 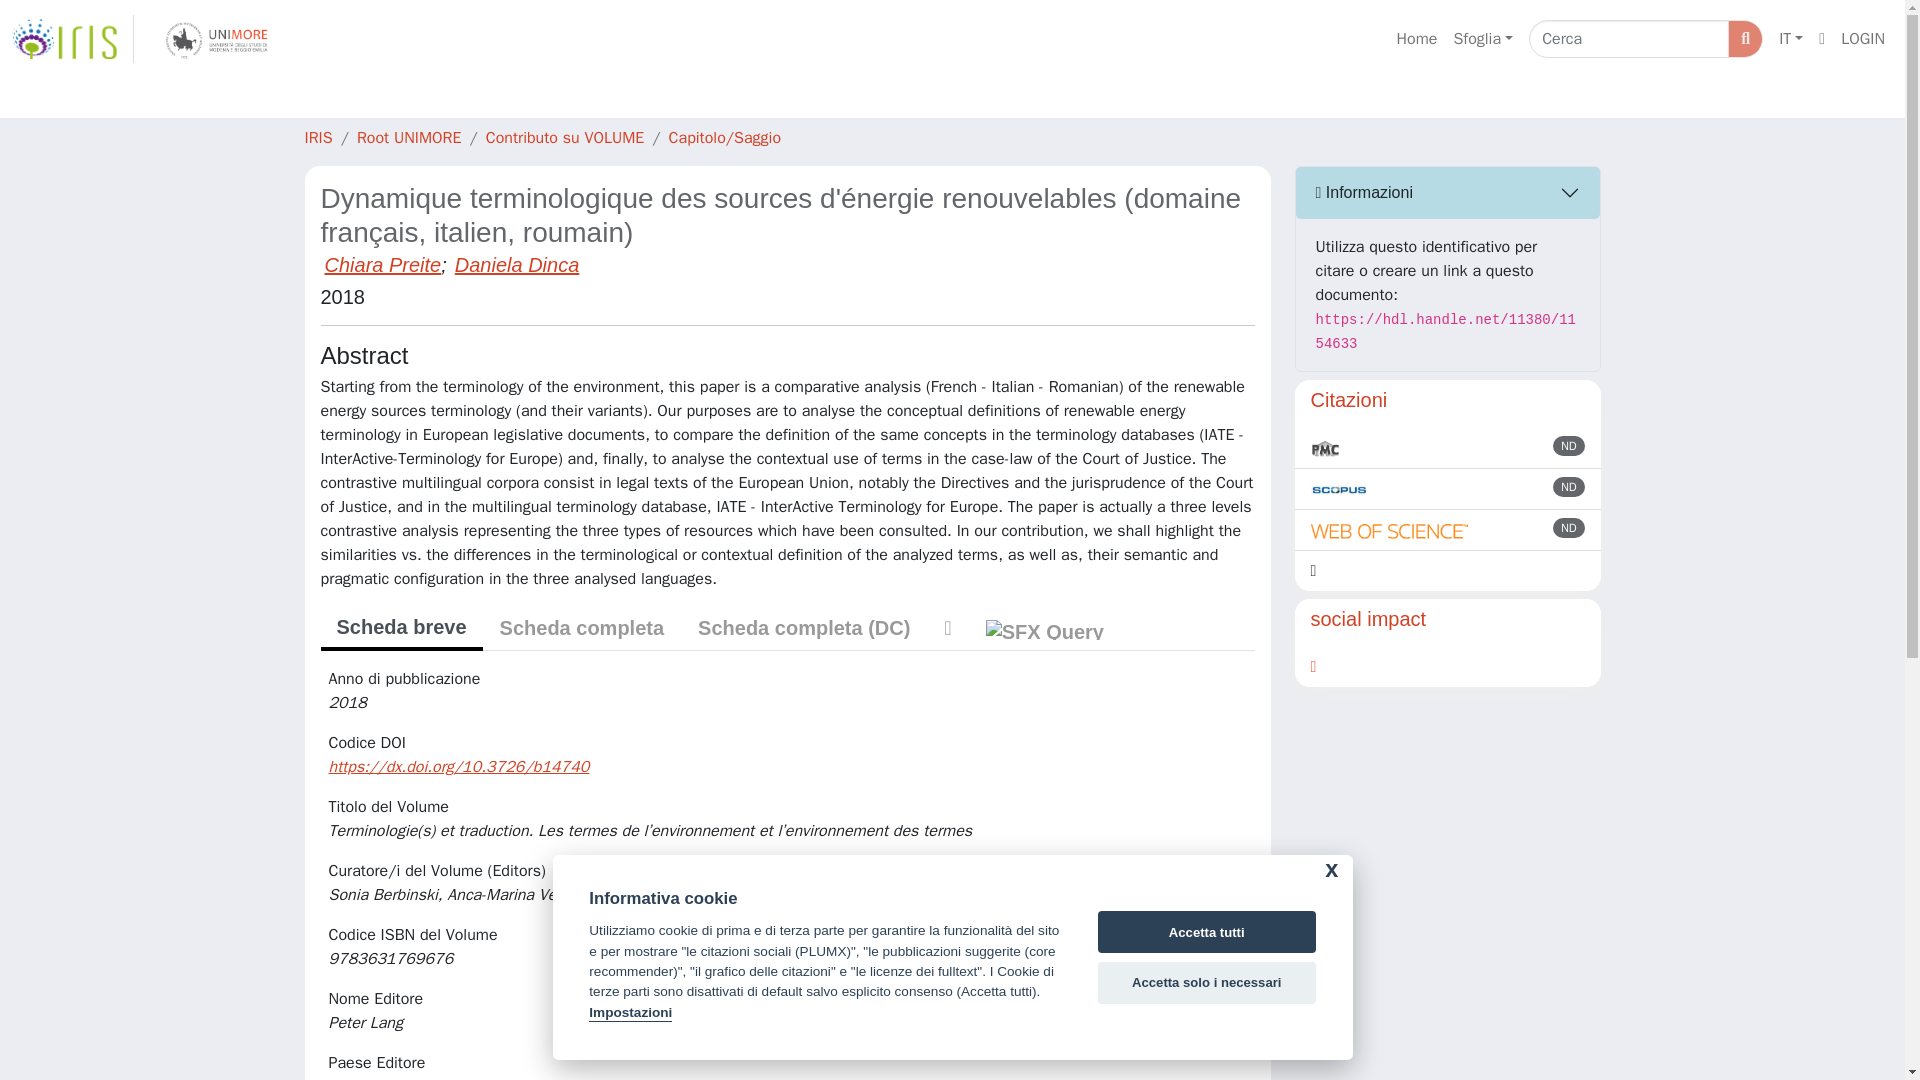 What do you see at coordinates (1206, 983) in the screenshot?
I see `Accetta solo i necessari` at bounding box center [1206, 983].